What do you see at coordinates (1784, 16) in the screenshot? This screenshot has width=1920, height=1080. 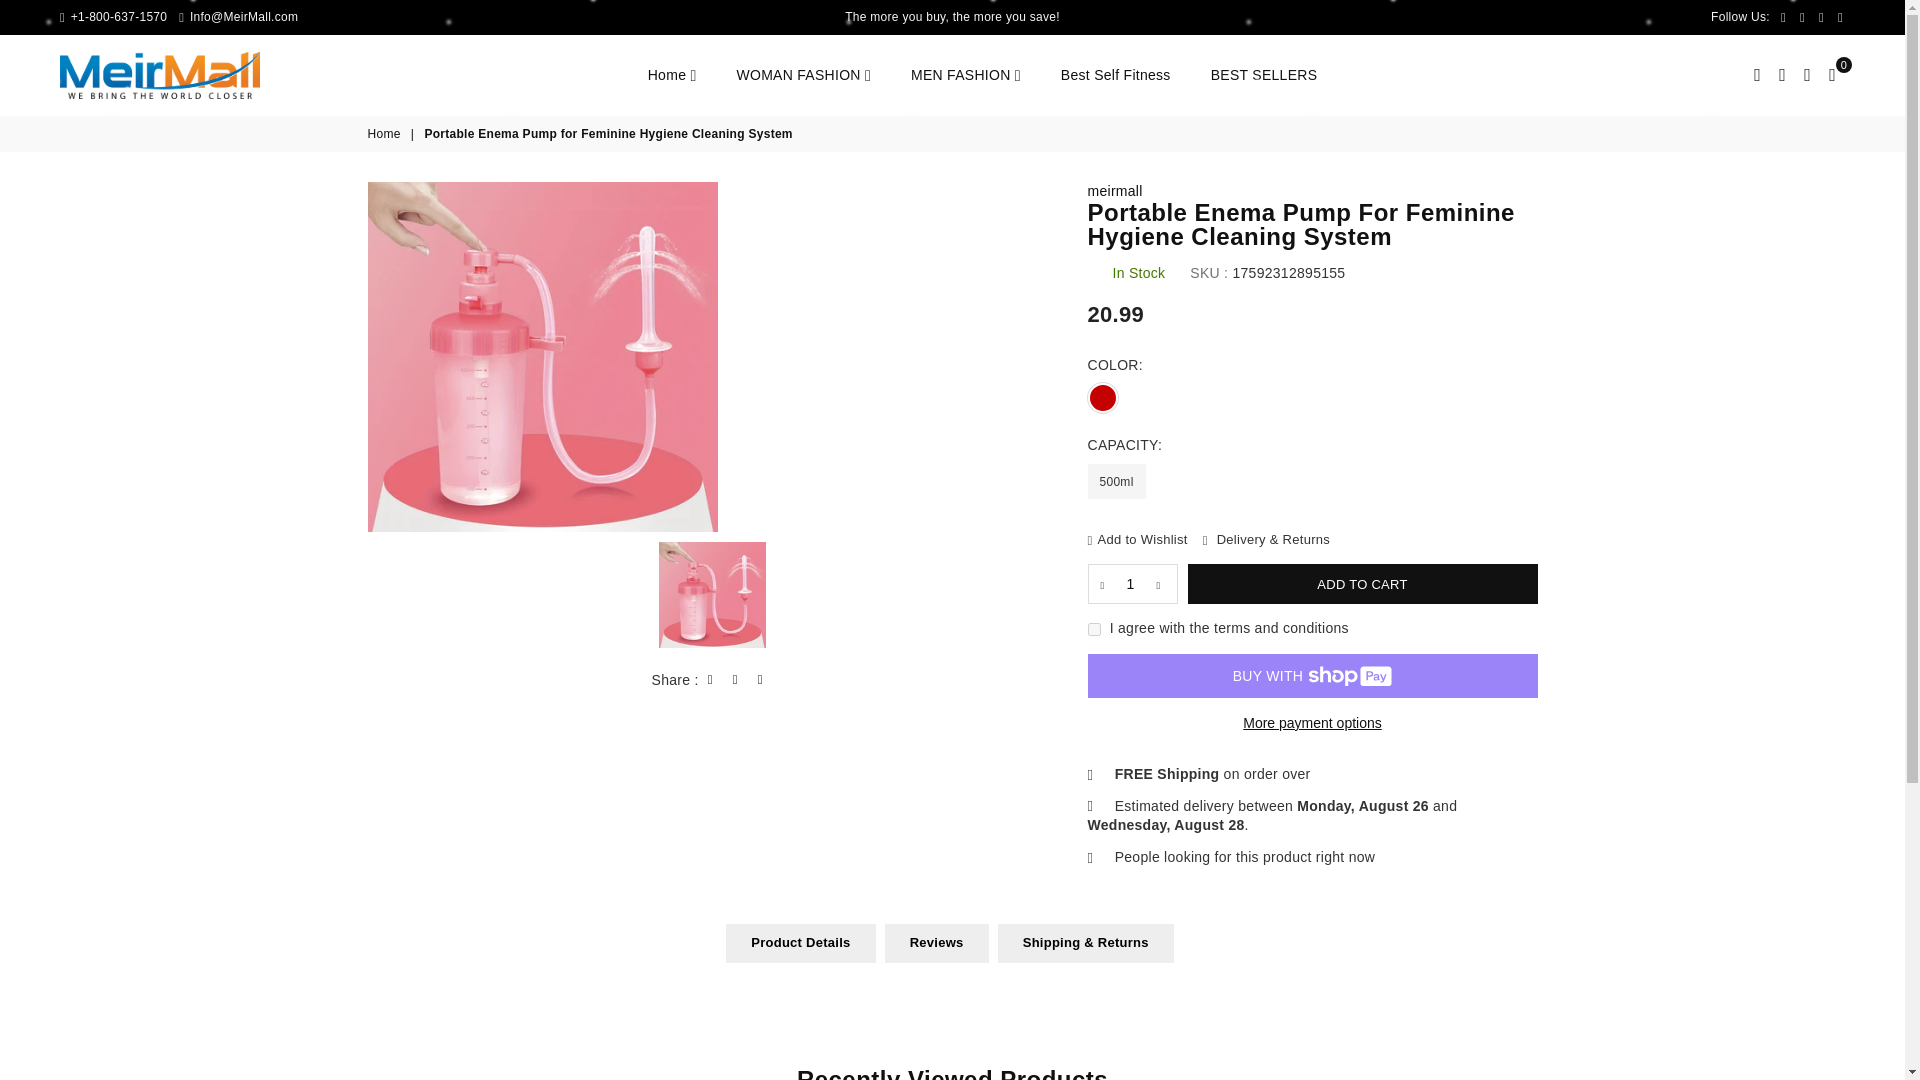 I see `Facebook` at bounding box center [1784, 16].